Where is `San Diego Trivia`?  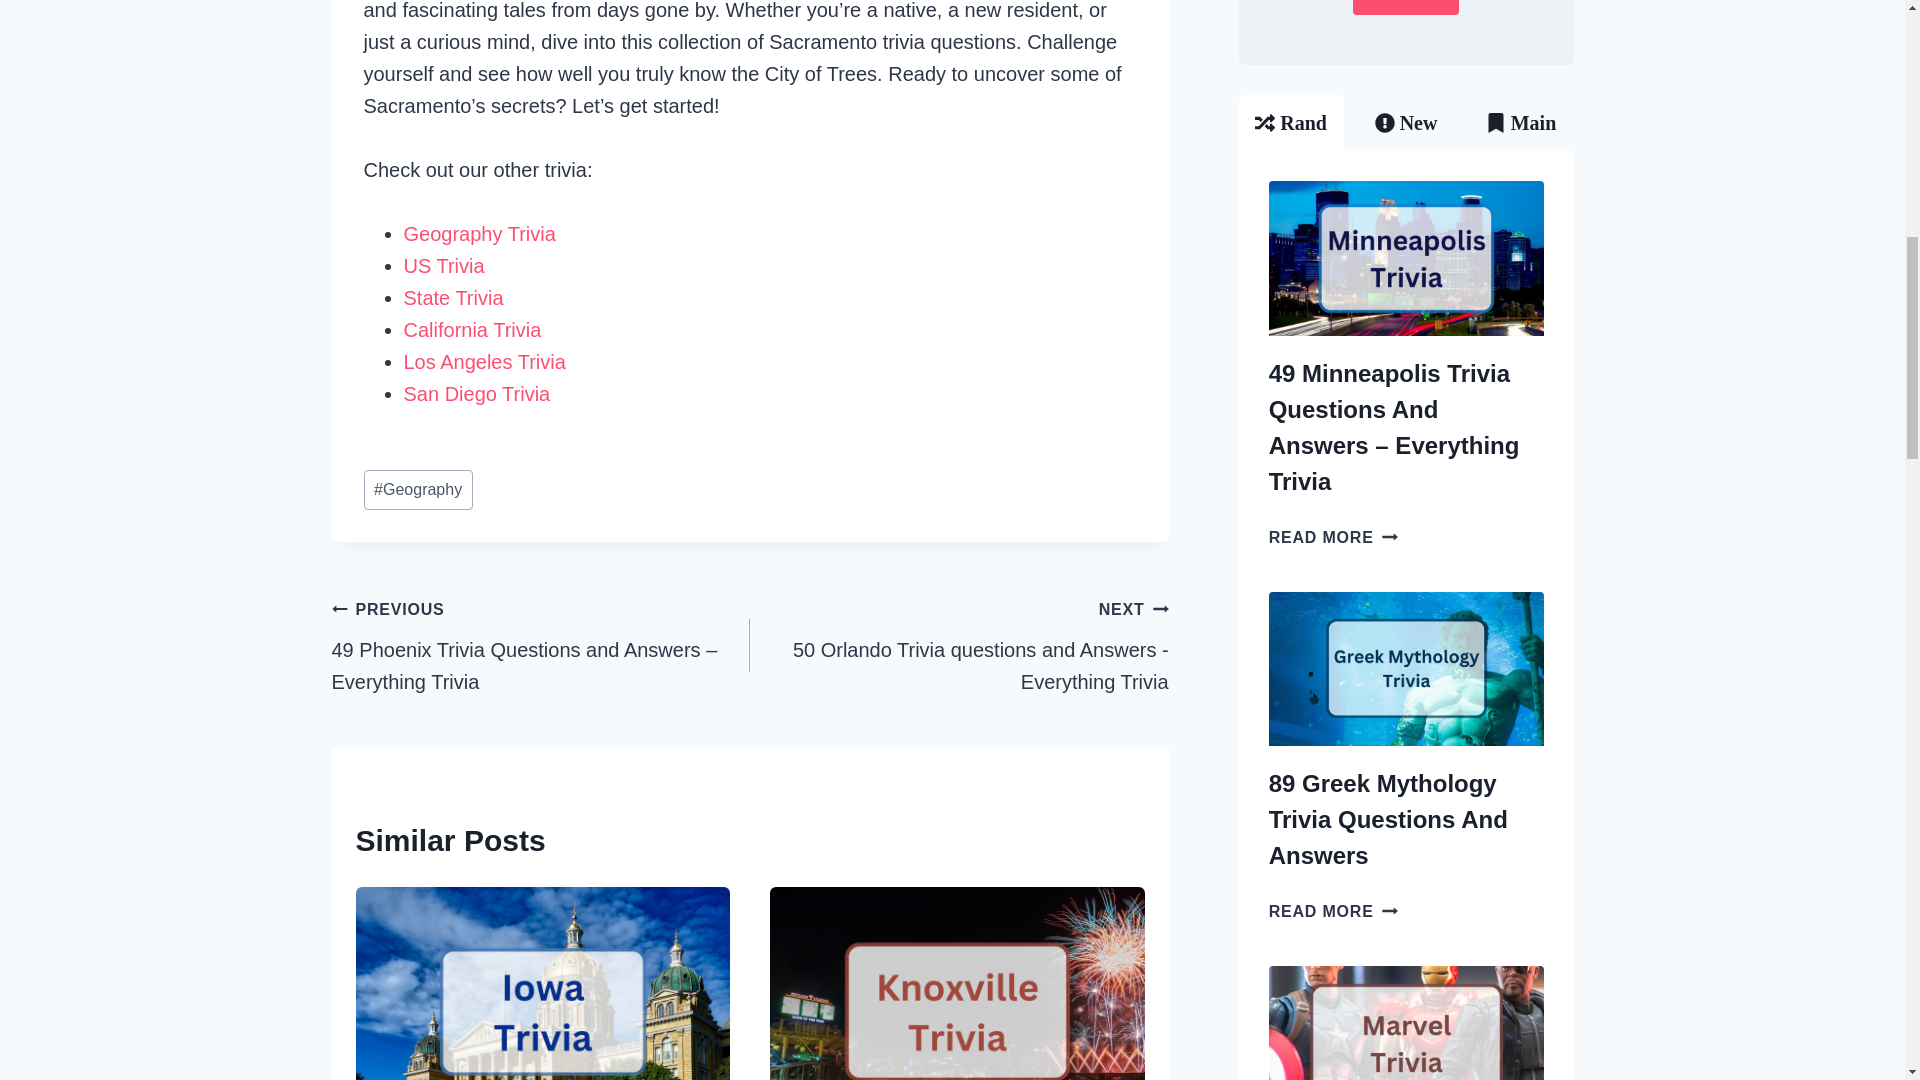
San Diego Trivia is located at coordinates (477, 394).